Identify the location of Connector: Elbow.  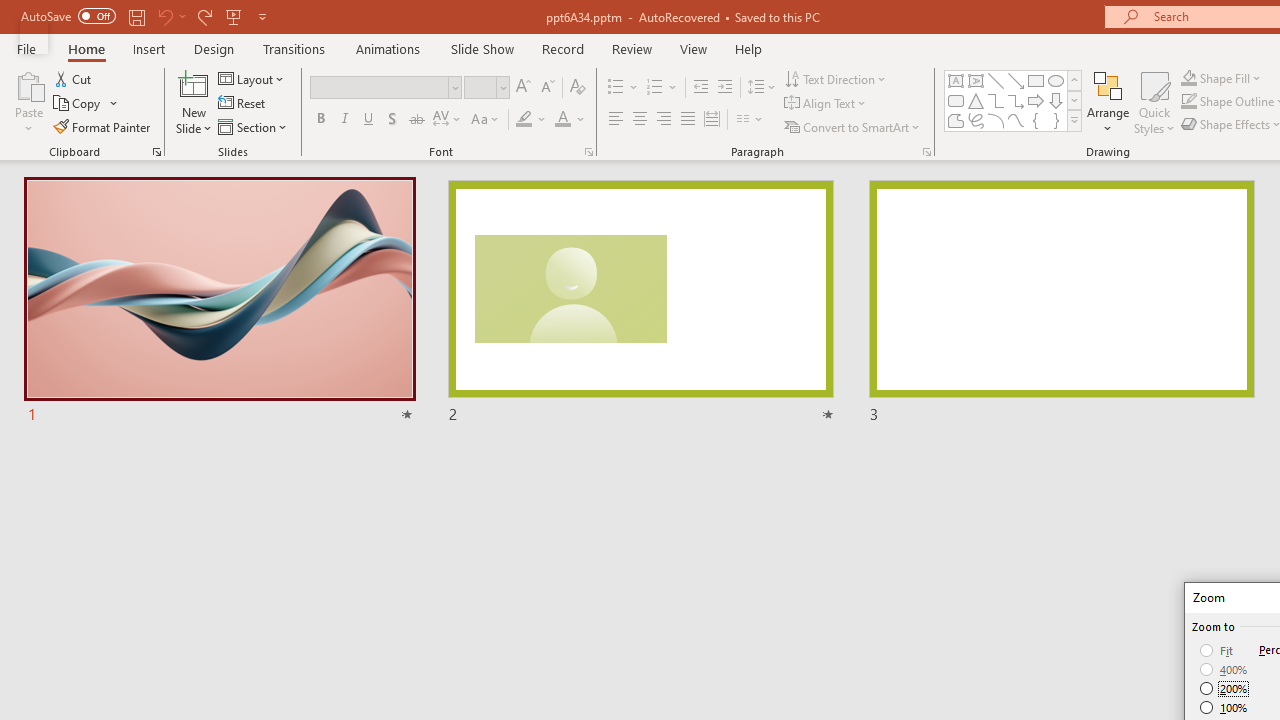
(996, 100).